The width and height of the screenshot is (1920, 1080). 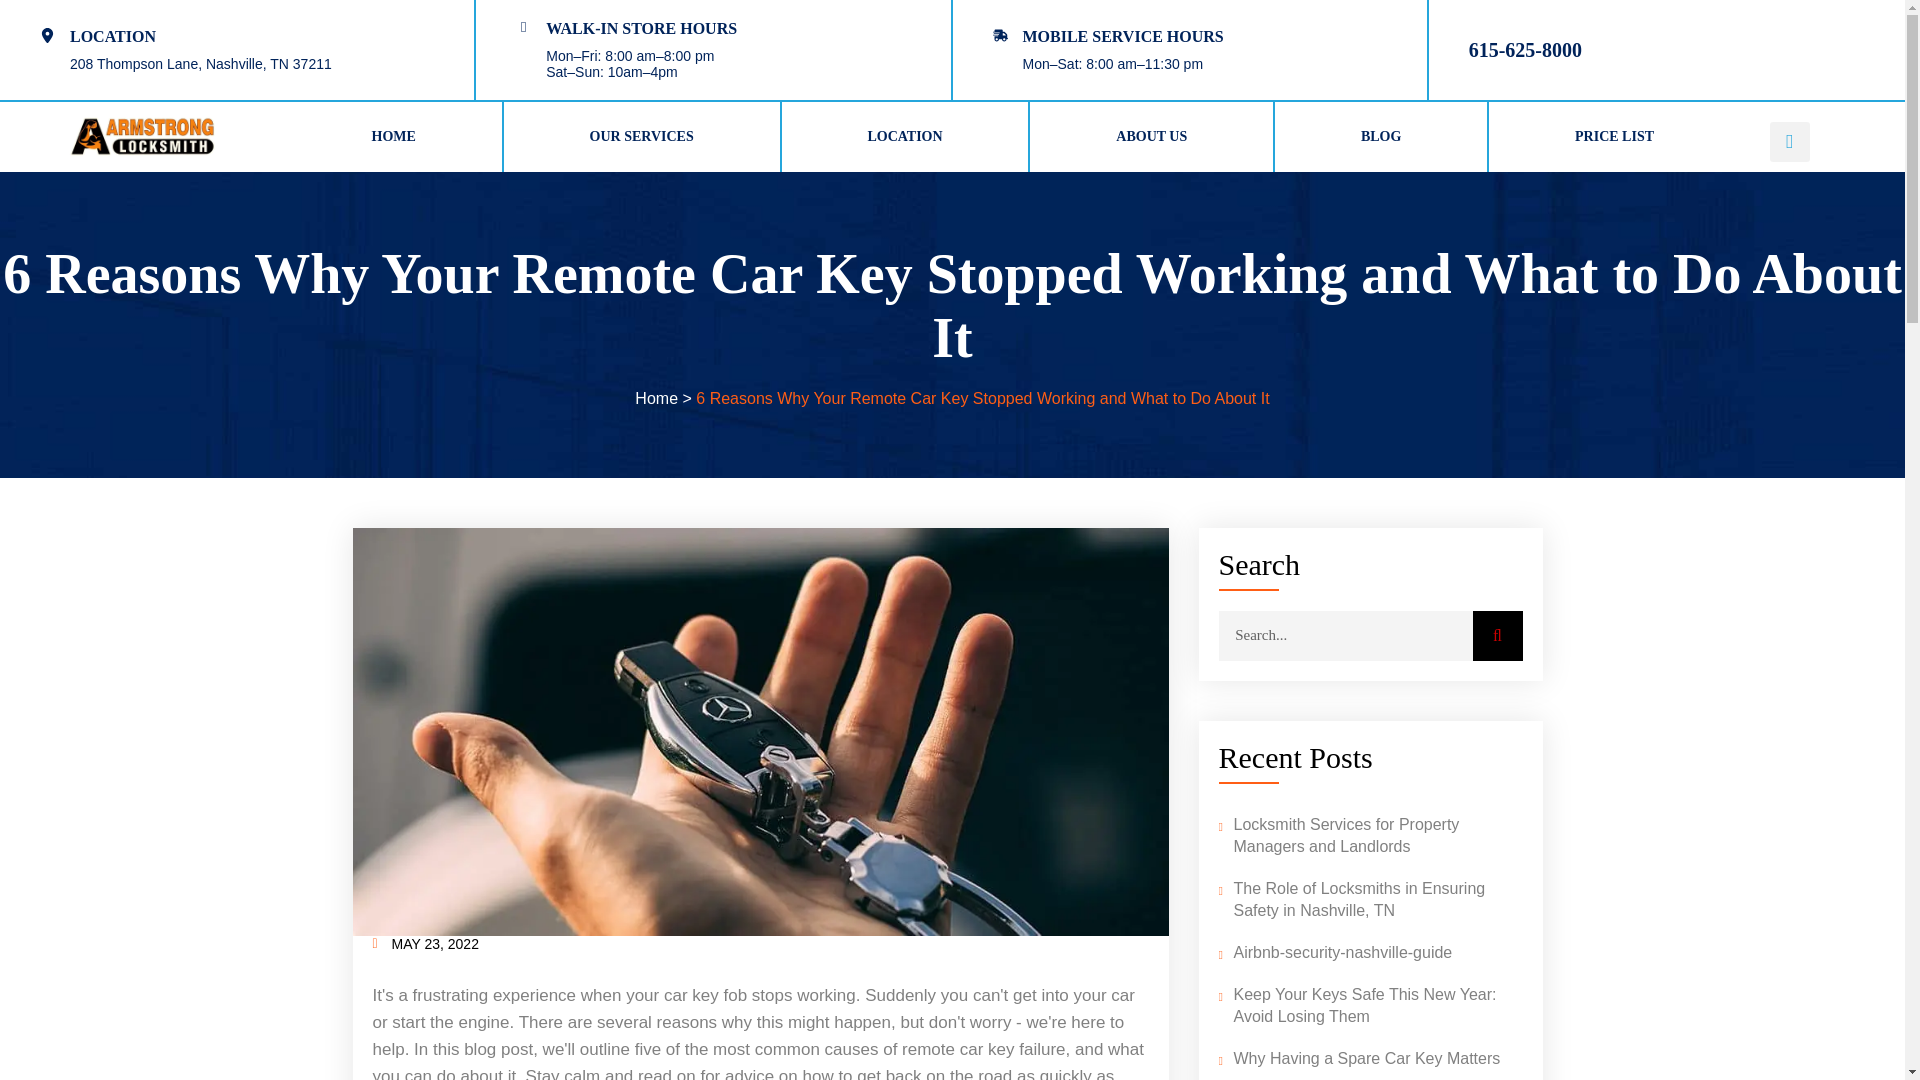 What do you see at coordinates (394, 136) in the screenshot?
I see `HOME` at bounding box center [394, 136].